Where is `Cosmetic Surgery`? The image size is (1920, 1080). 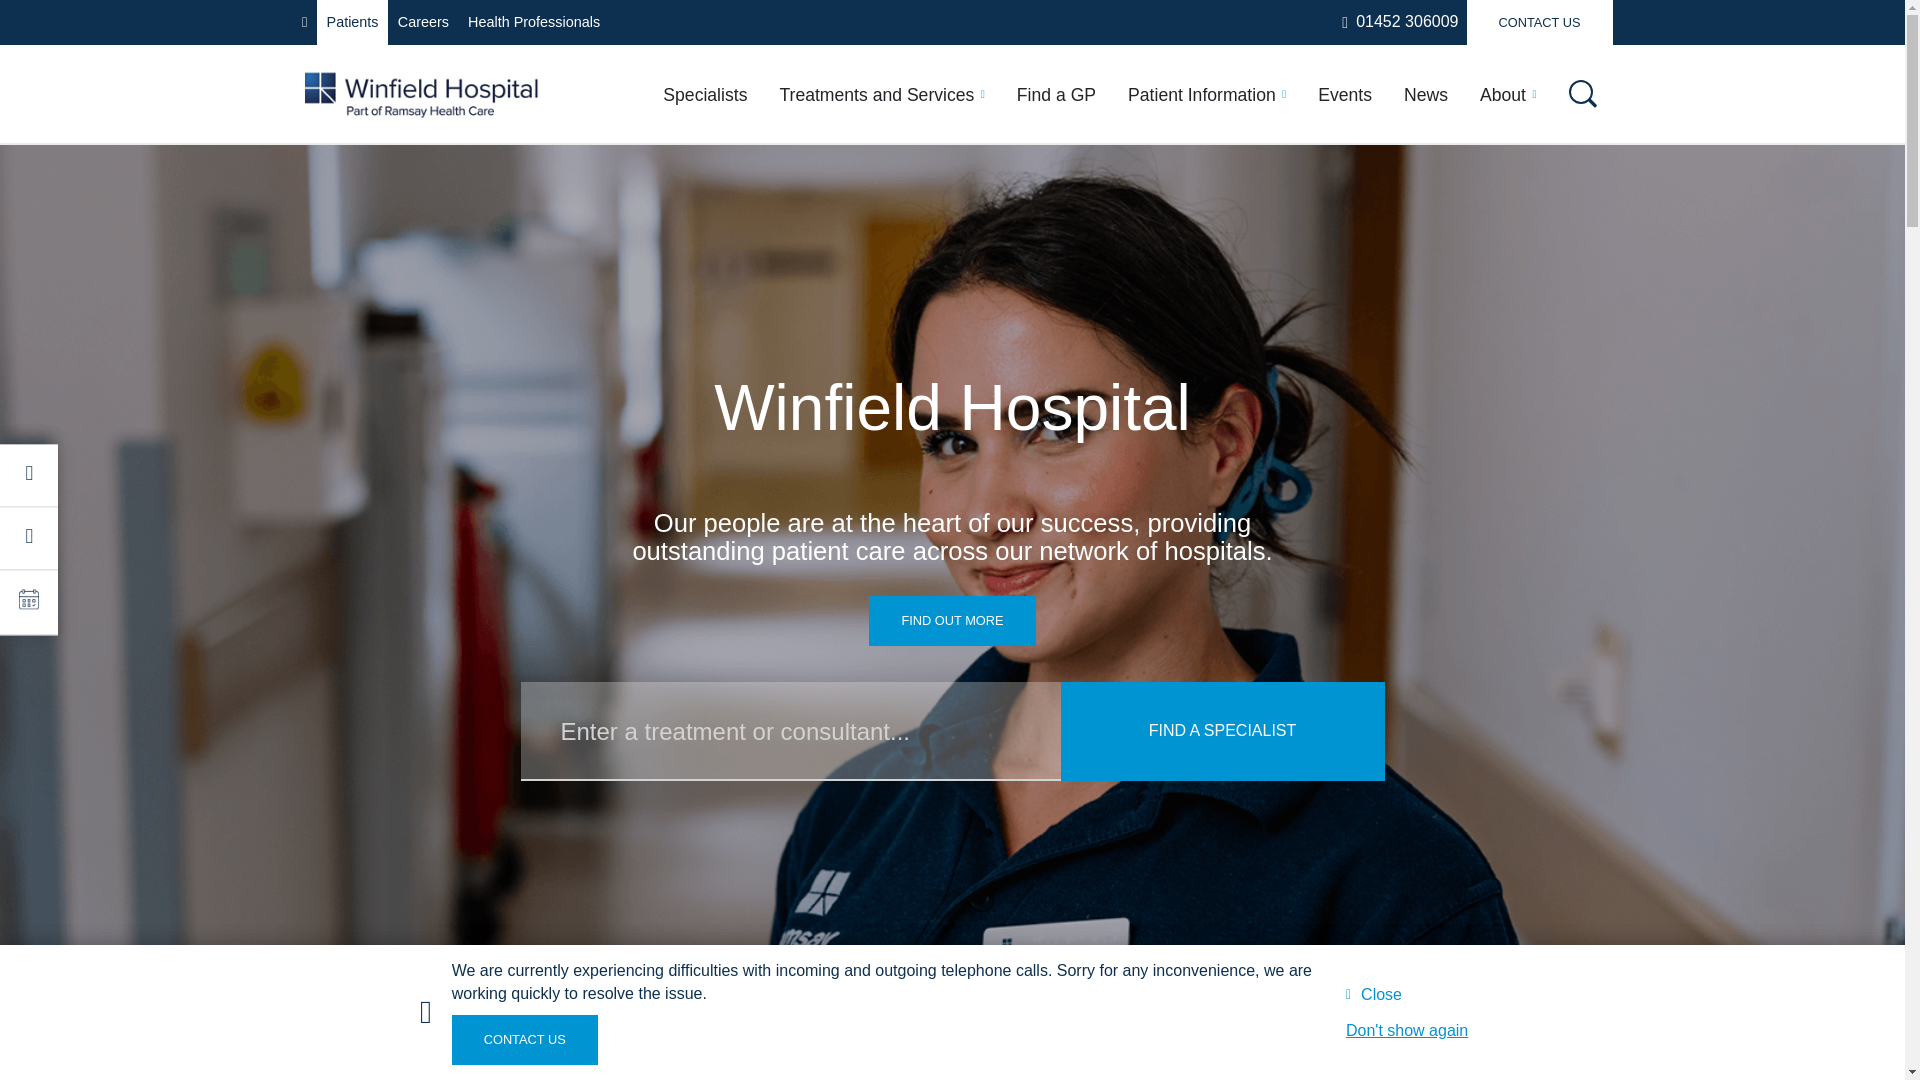
Cosmetic Surgery is located at coordinates (429, 245).